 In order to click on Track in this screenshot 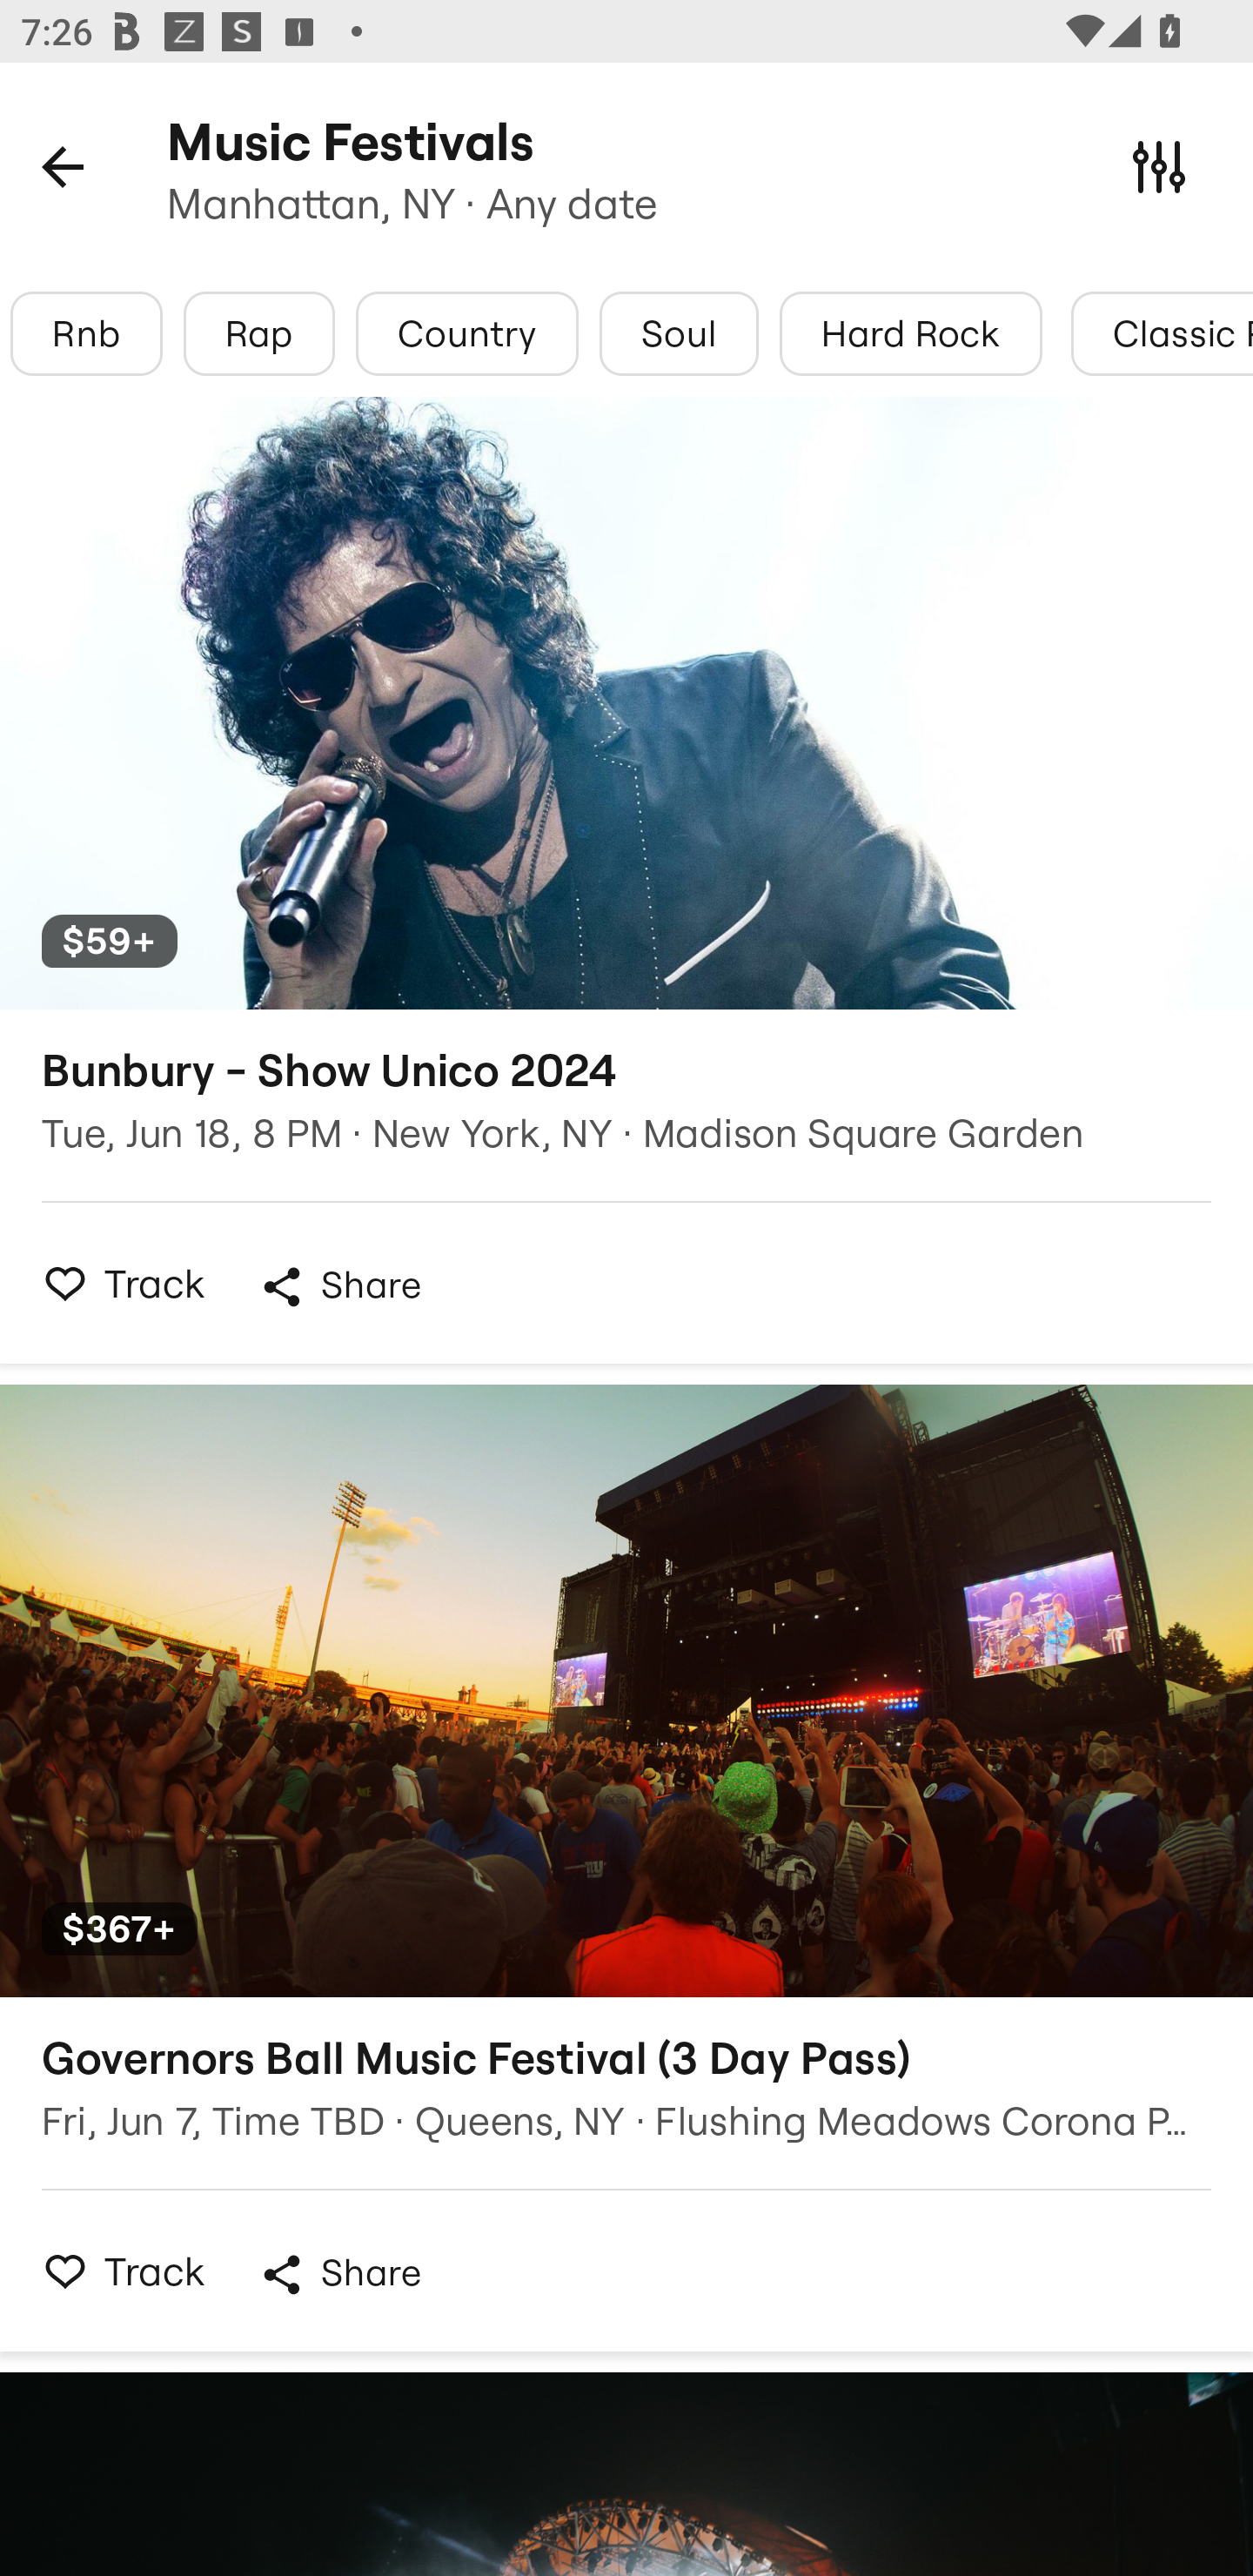, I will do `click(116, 2271)`.